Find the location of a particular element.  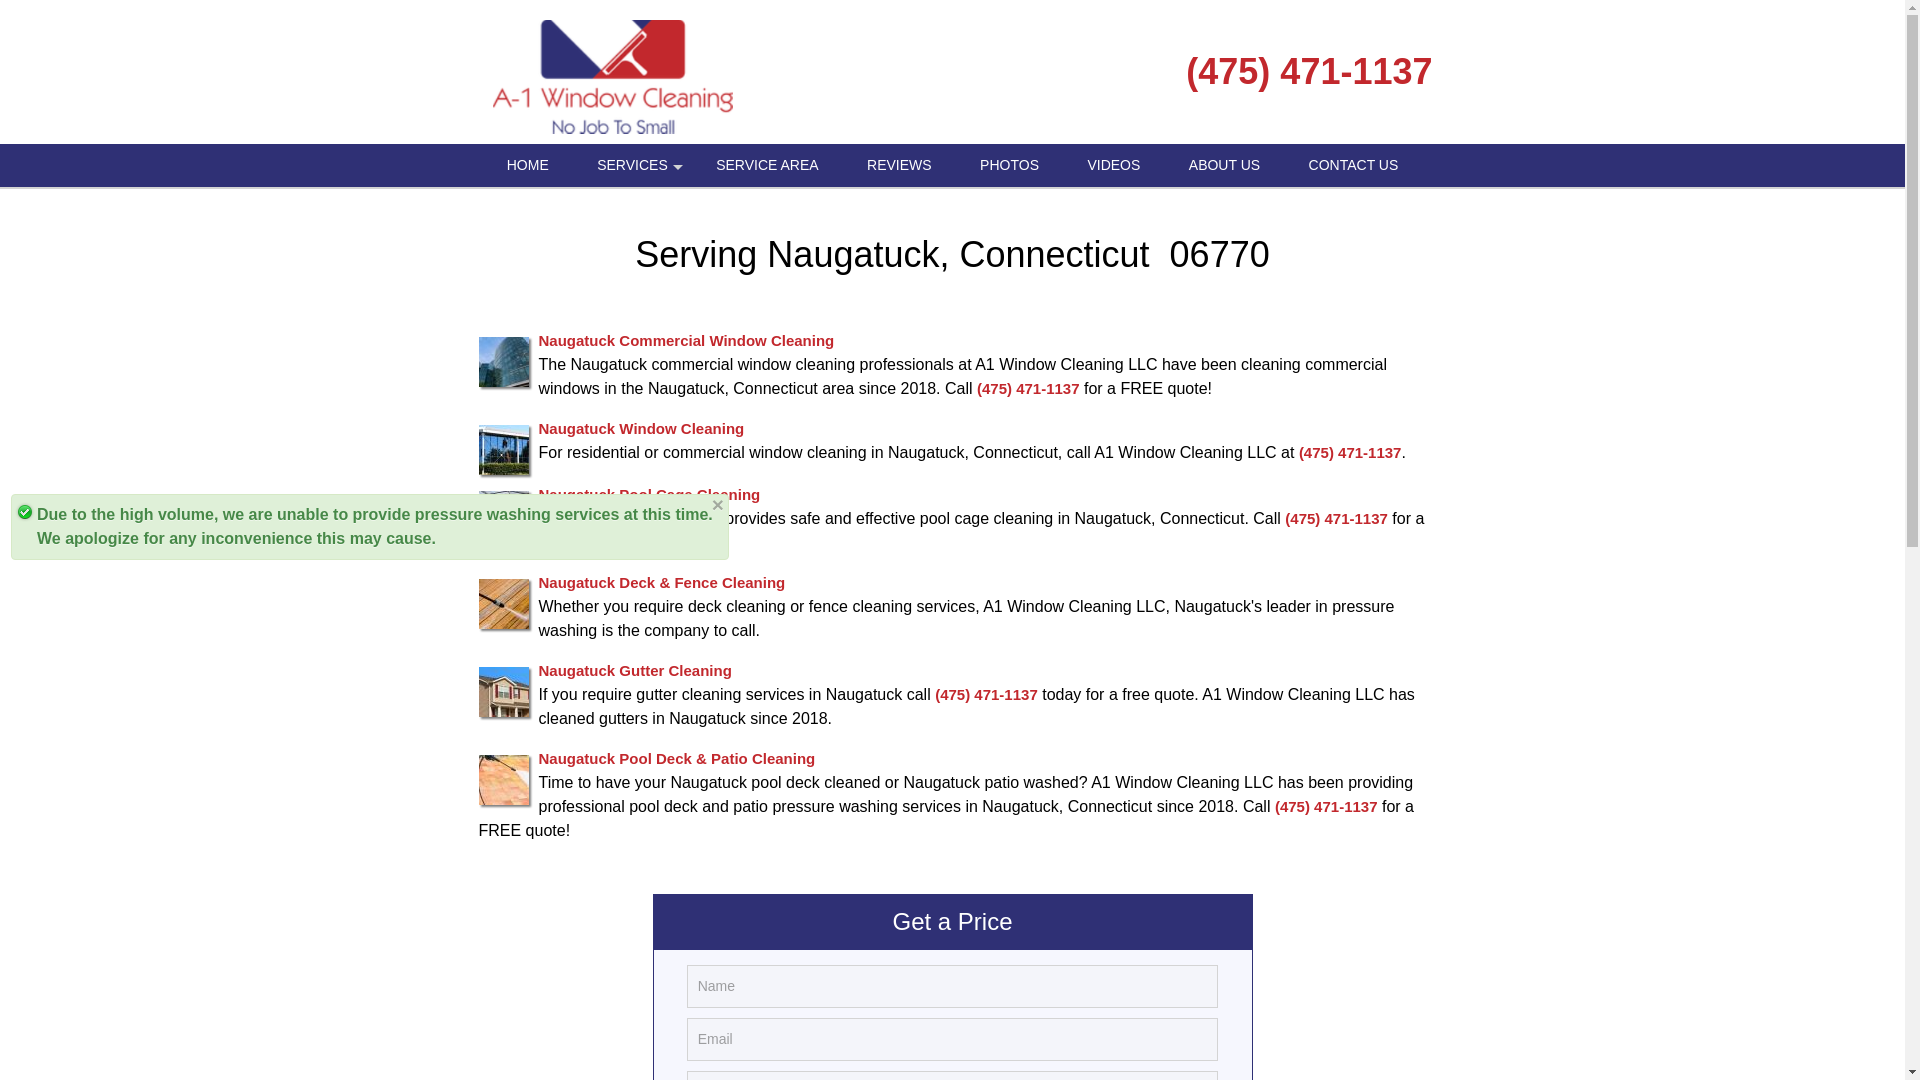

Naugatuck Commercial Window Cleaning is located at coordinates (685, 340).